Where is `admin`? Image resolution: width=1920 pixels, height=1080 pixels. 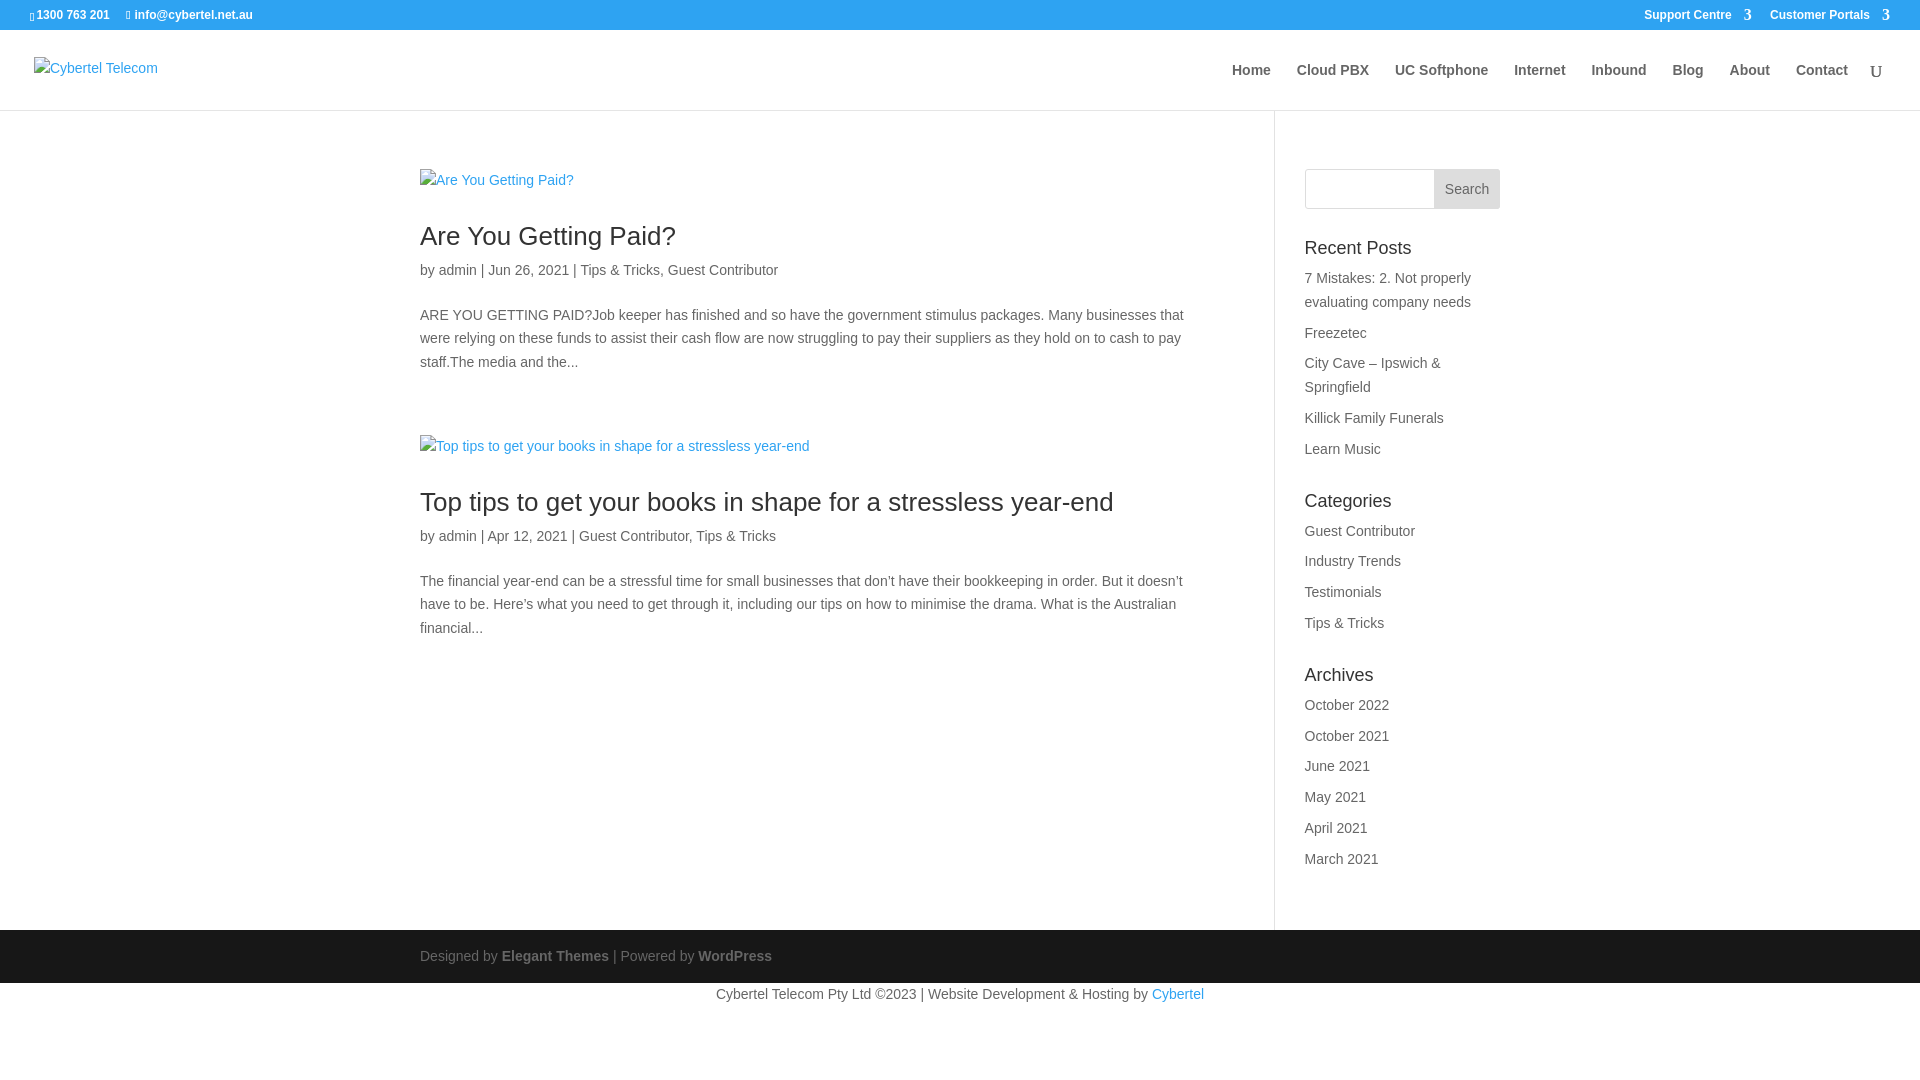 admin is located at coordinates (458, 270).